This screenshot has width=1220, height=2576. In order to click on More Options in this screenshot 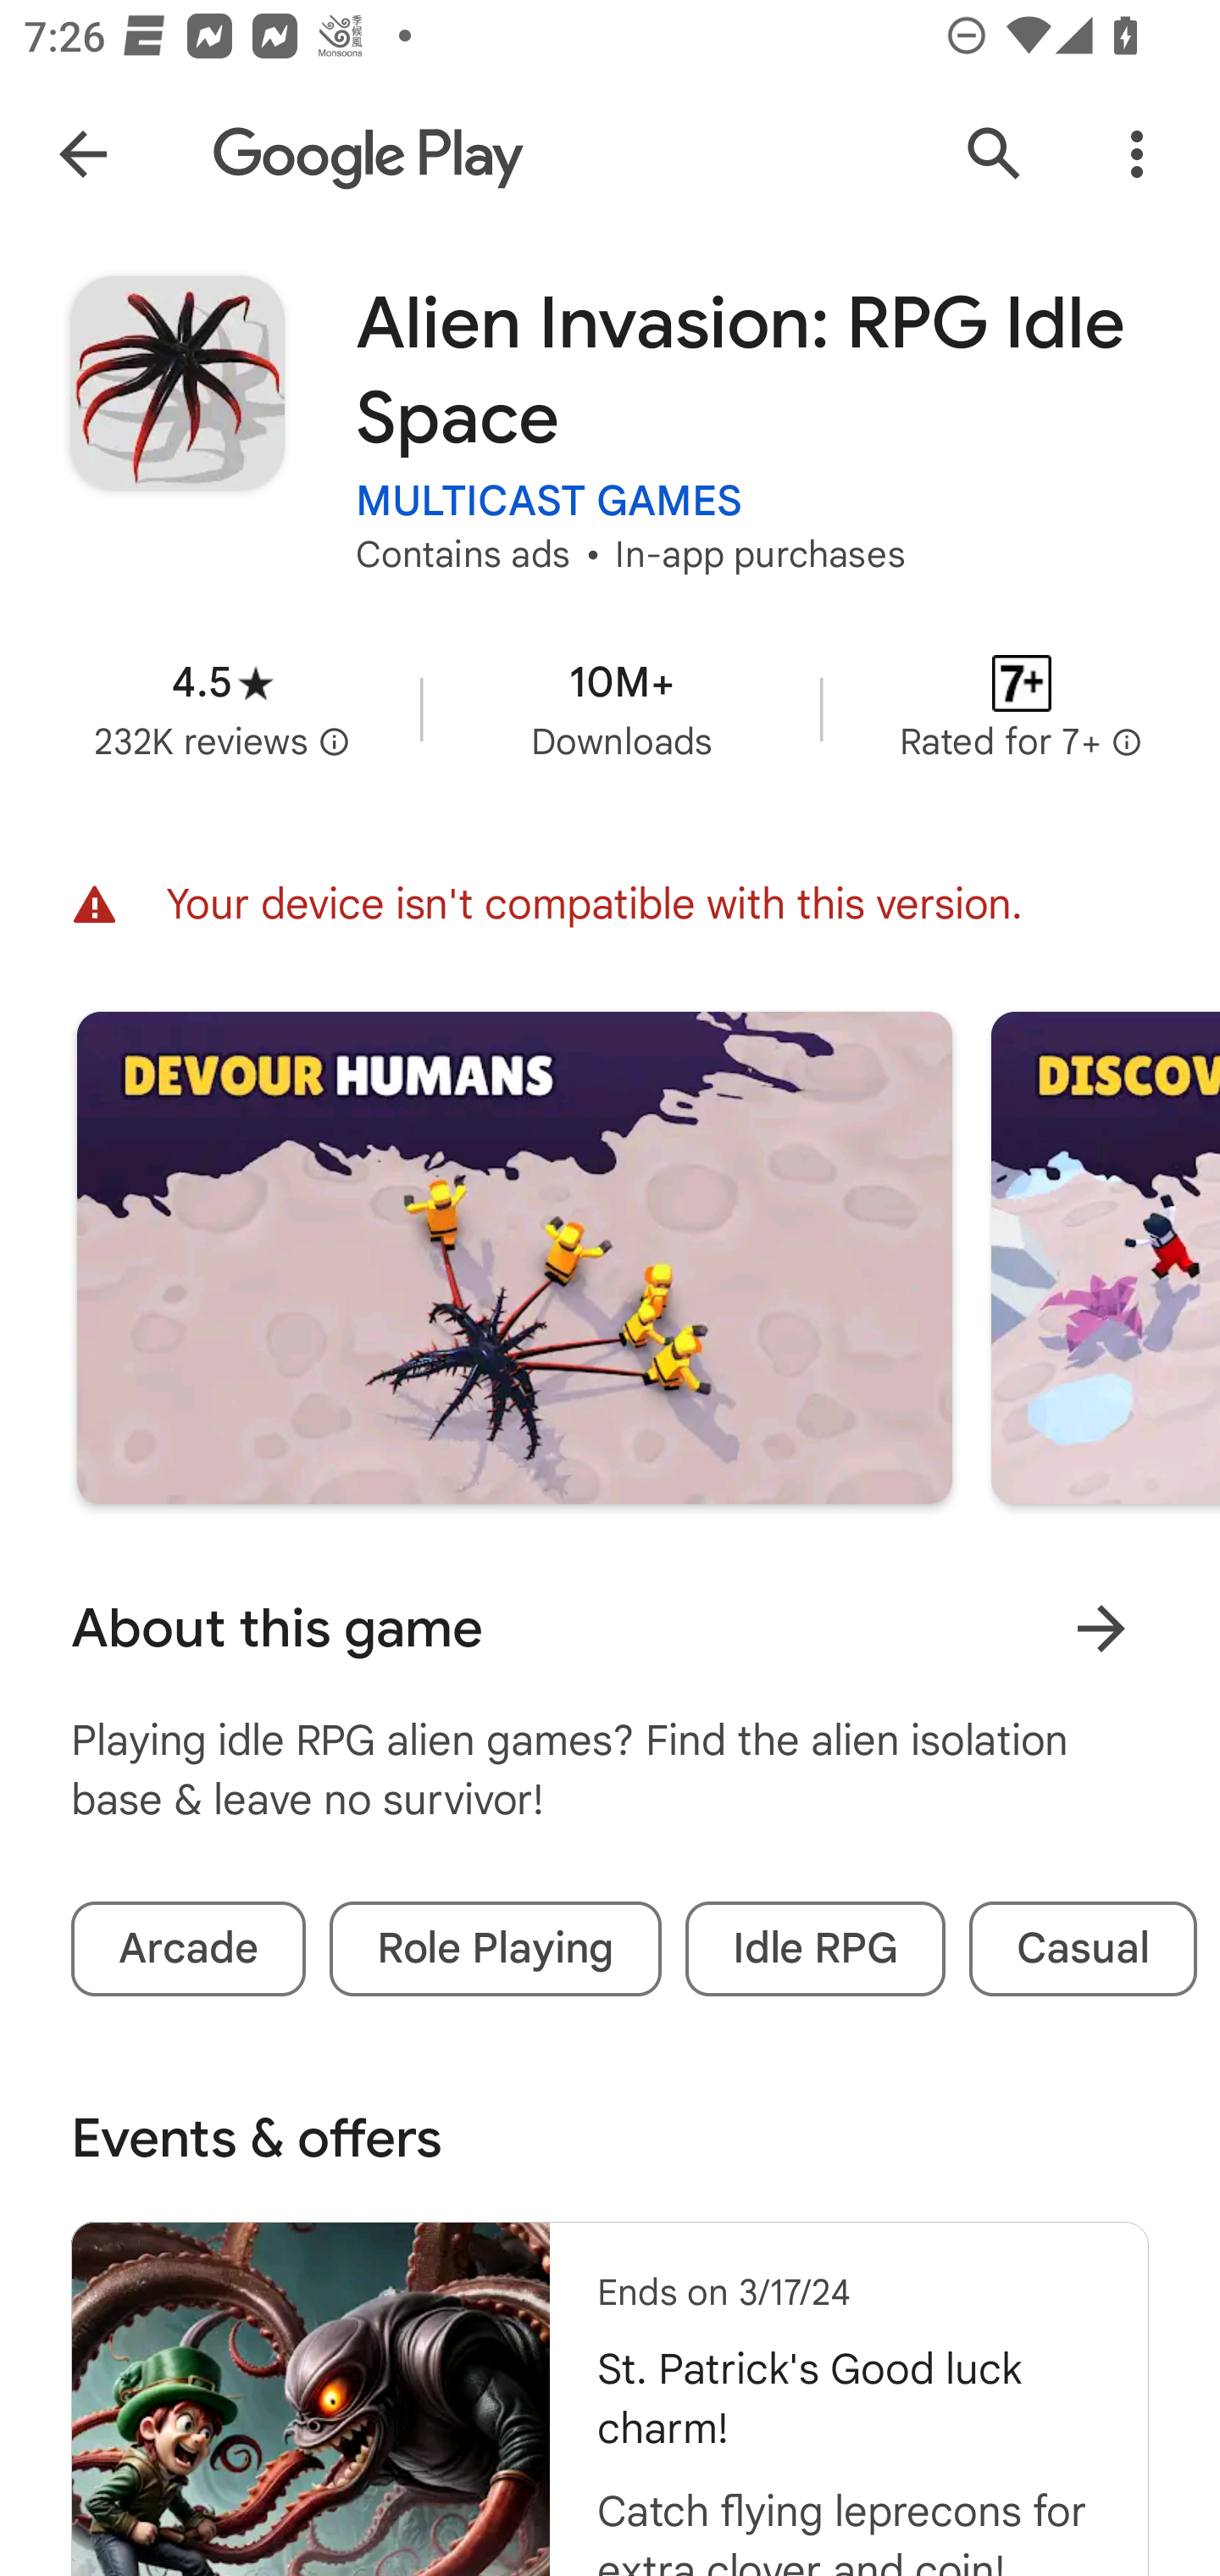, I will do `click(1137, 154)`.